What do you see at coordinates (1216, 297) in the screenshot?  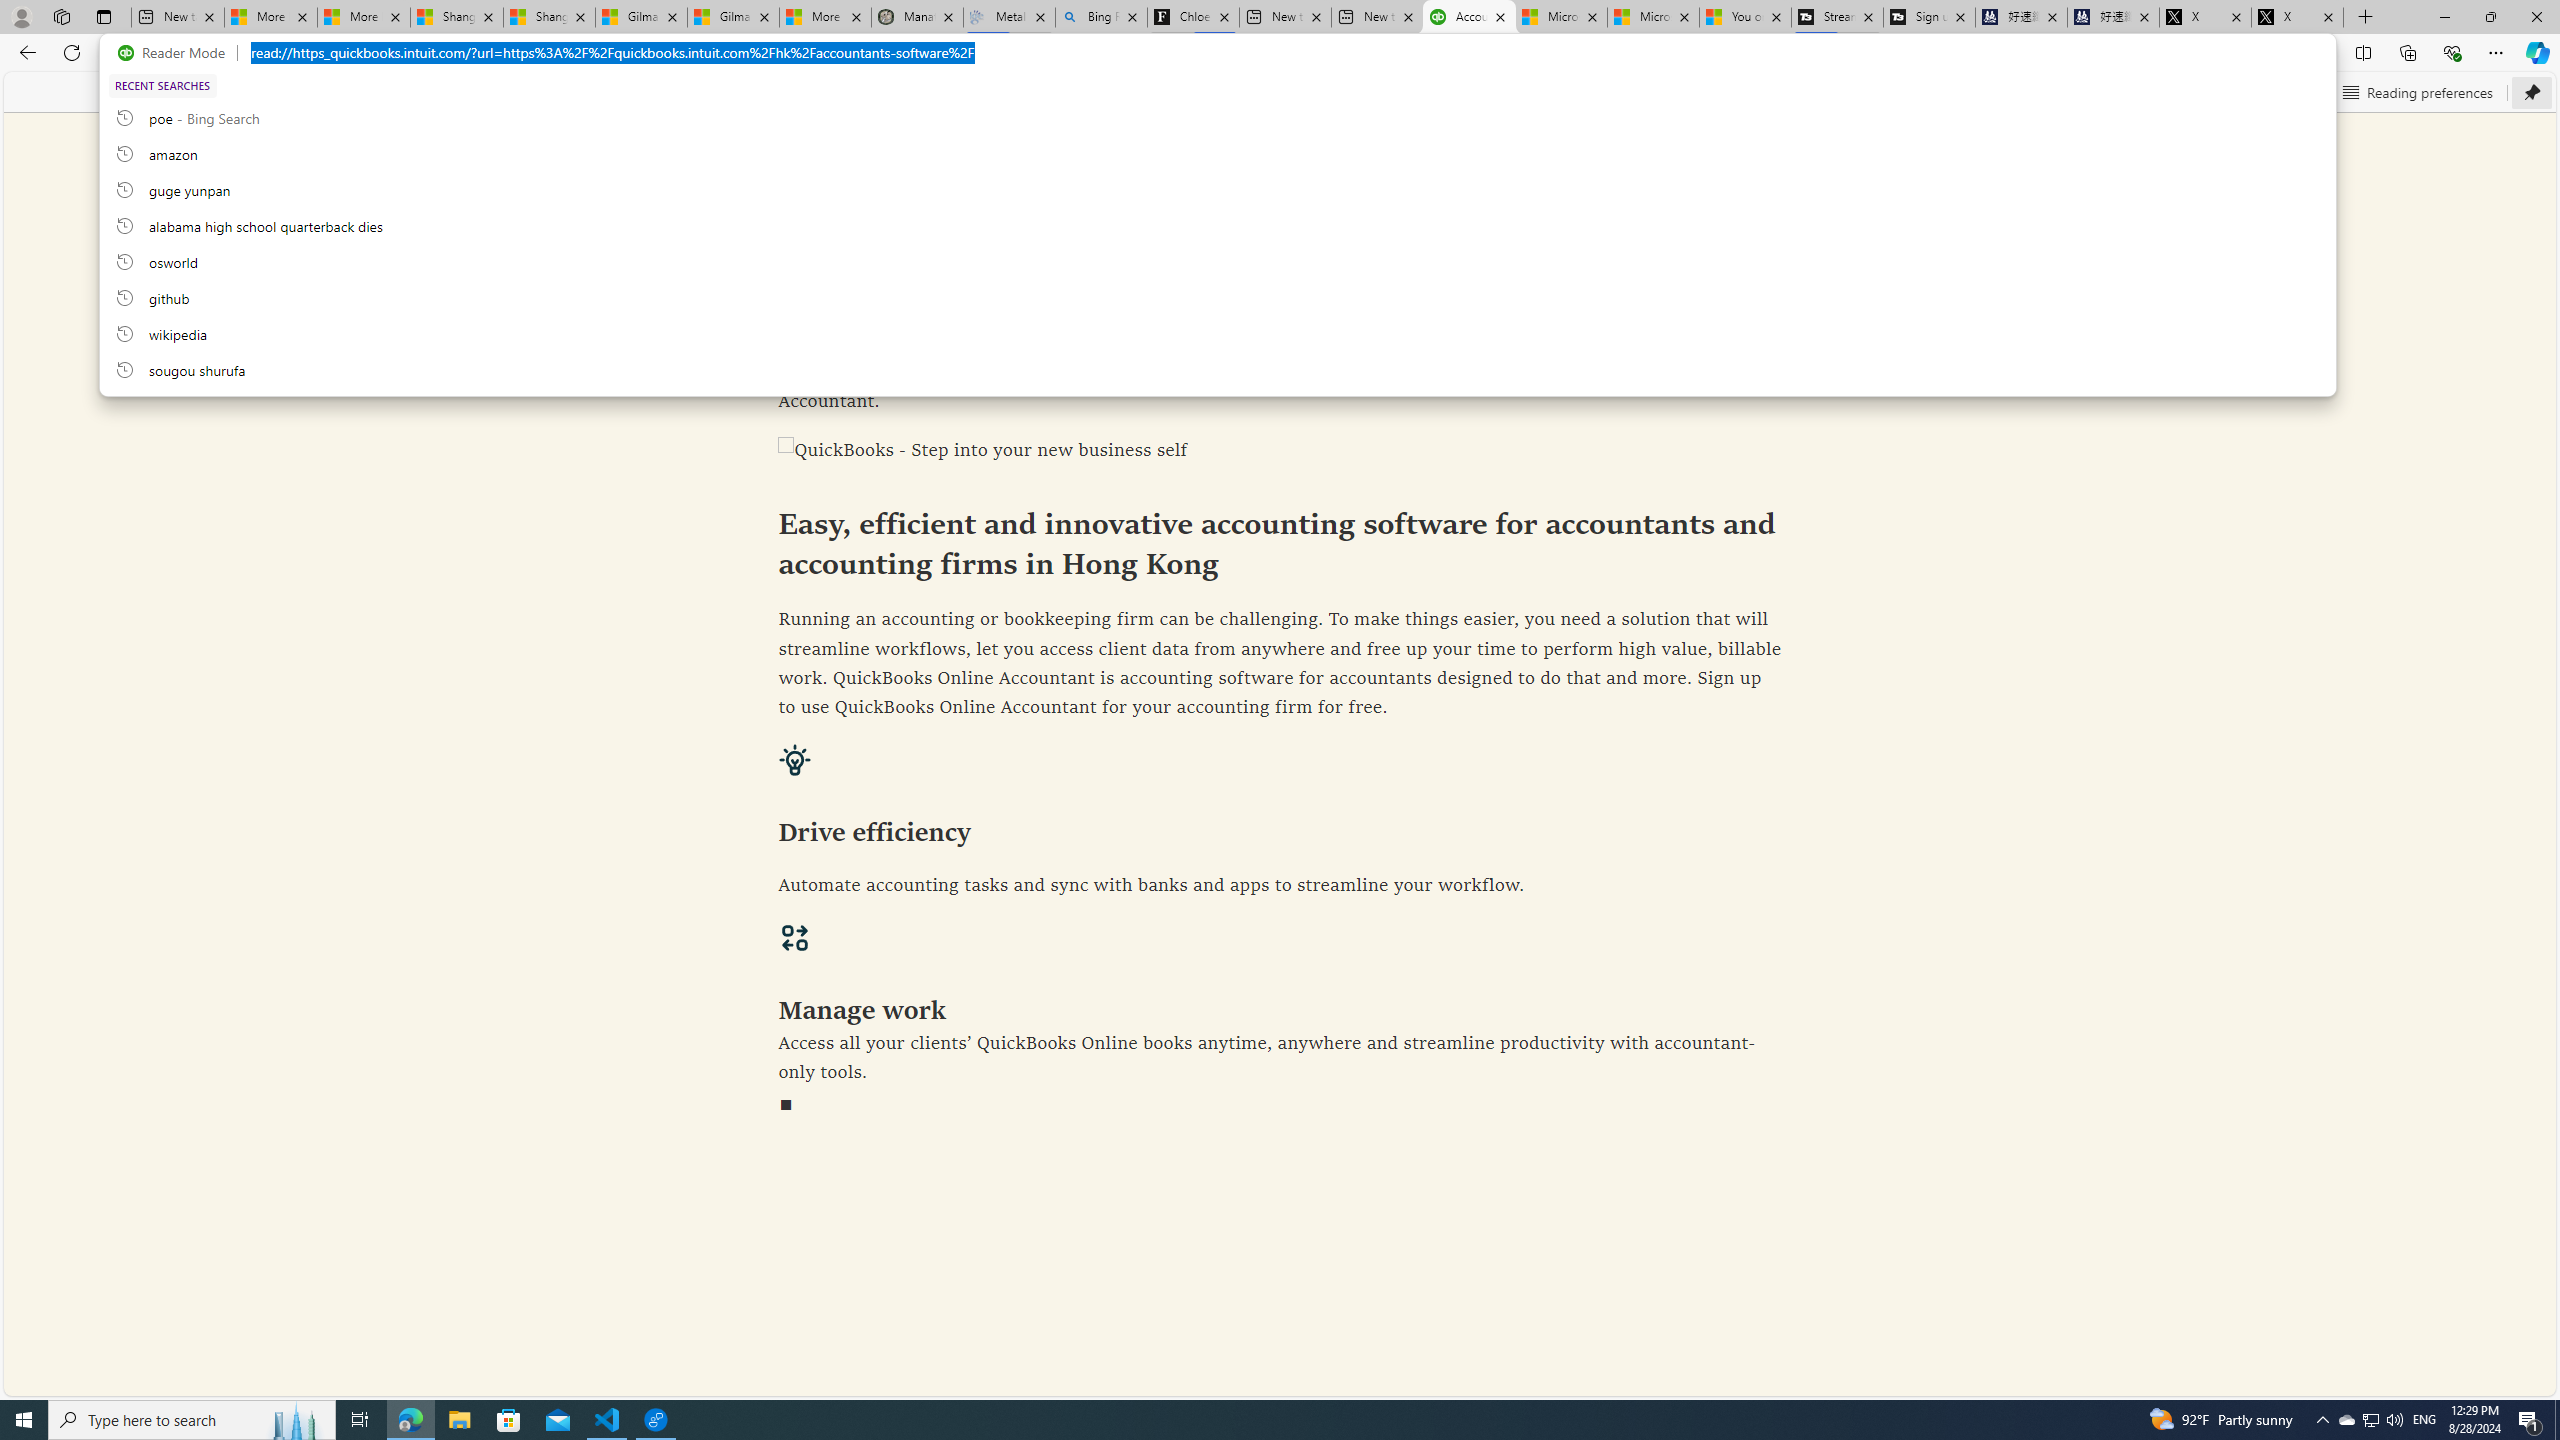 I see `github, recent searches from history` at bounding box center [1216, 297].